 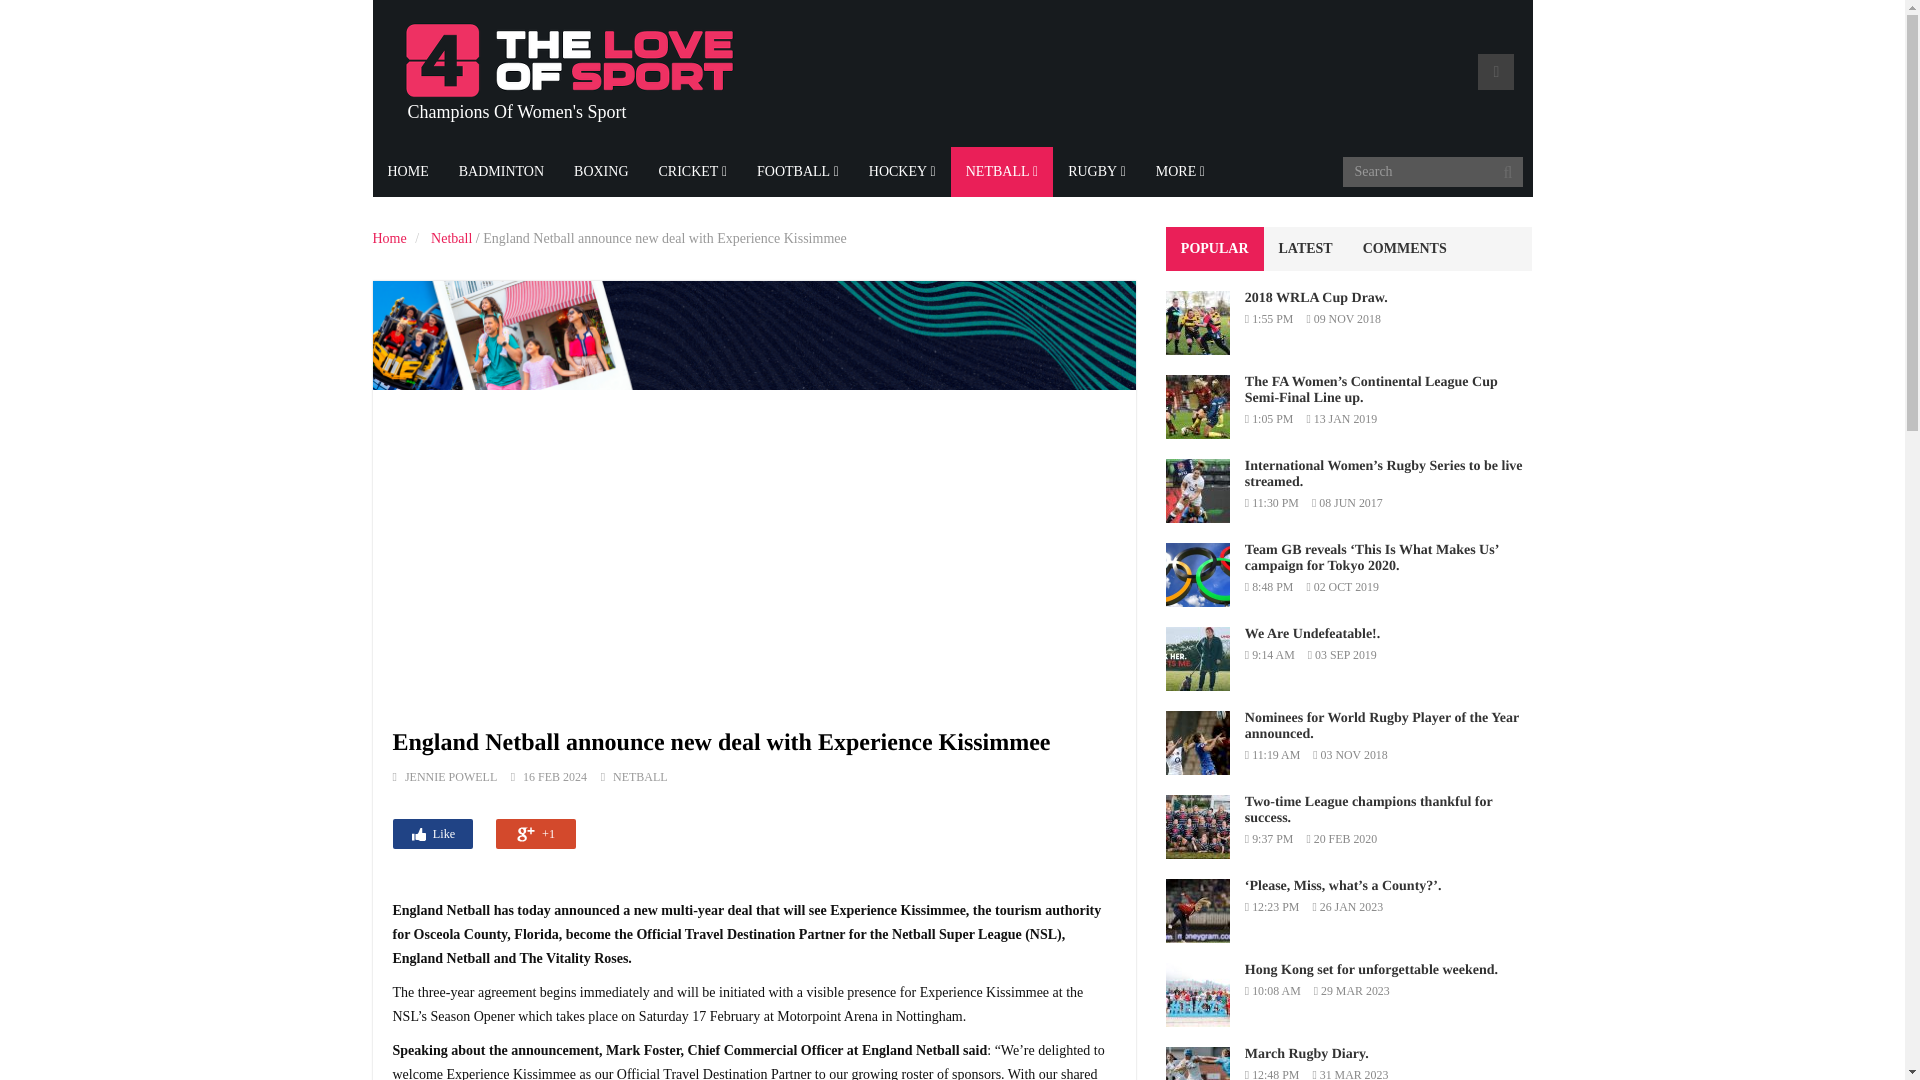 What do you see at coordinates (1180, 171) in the screenshot?
I see `MORE` at bounding box center [1180, 171].